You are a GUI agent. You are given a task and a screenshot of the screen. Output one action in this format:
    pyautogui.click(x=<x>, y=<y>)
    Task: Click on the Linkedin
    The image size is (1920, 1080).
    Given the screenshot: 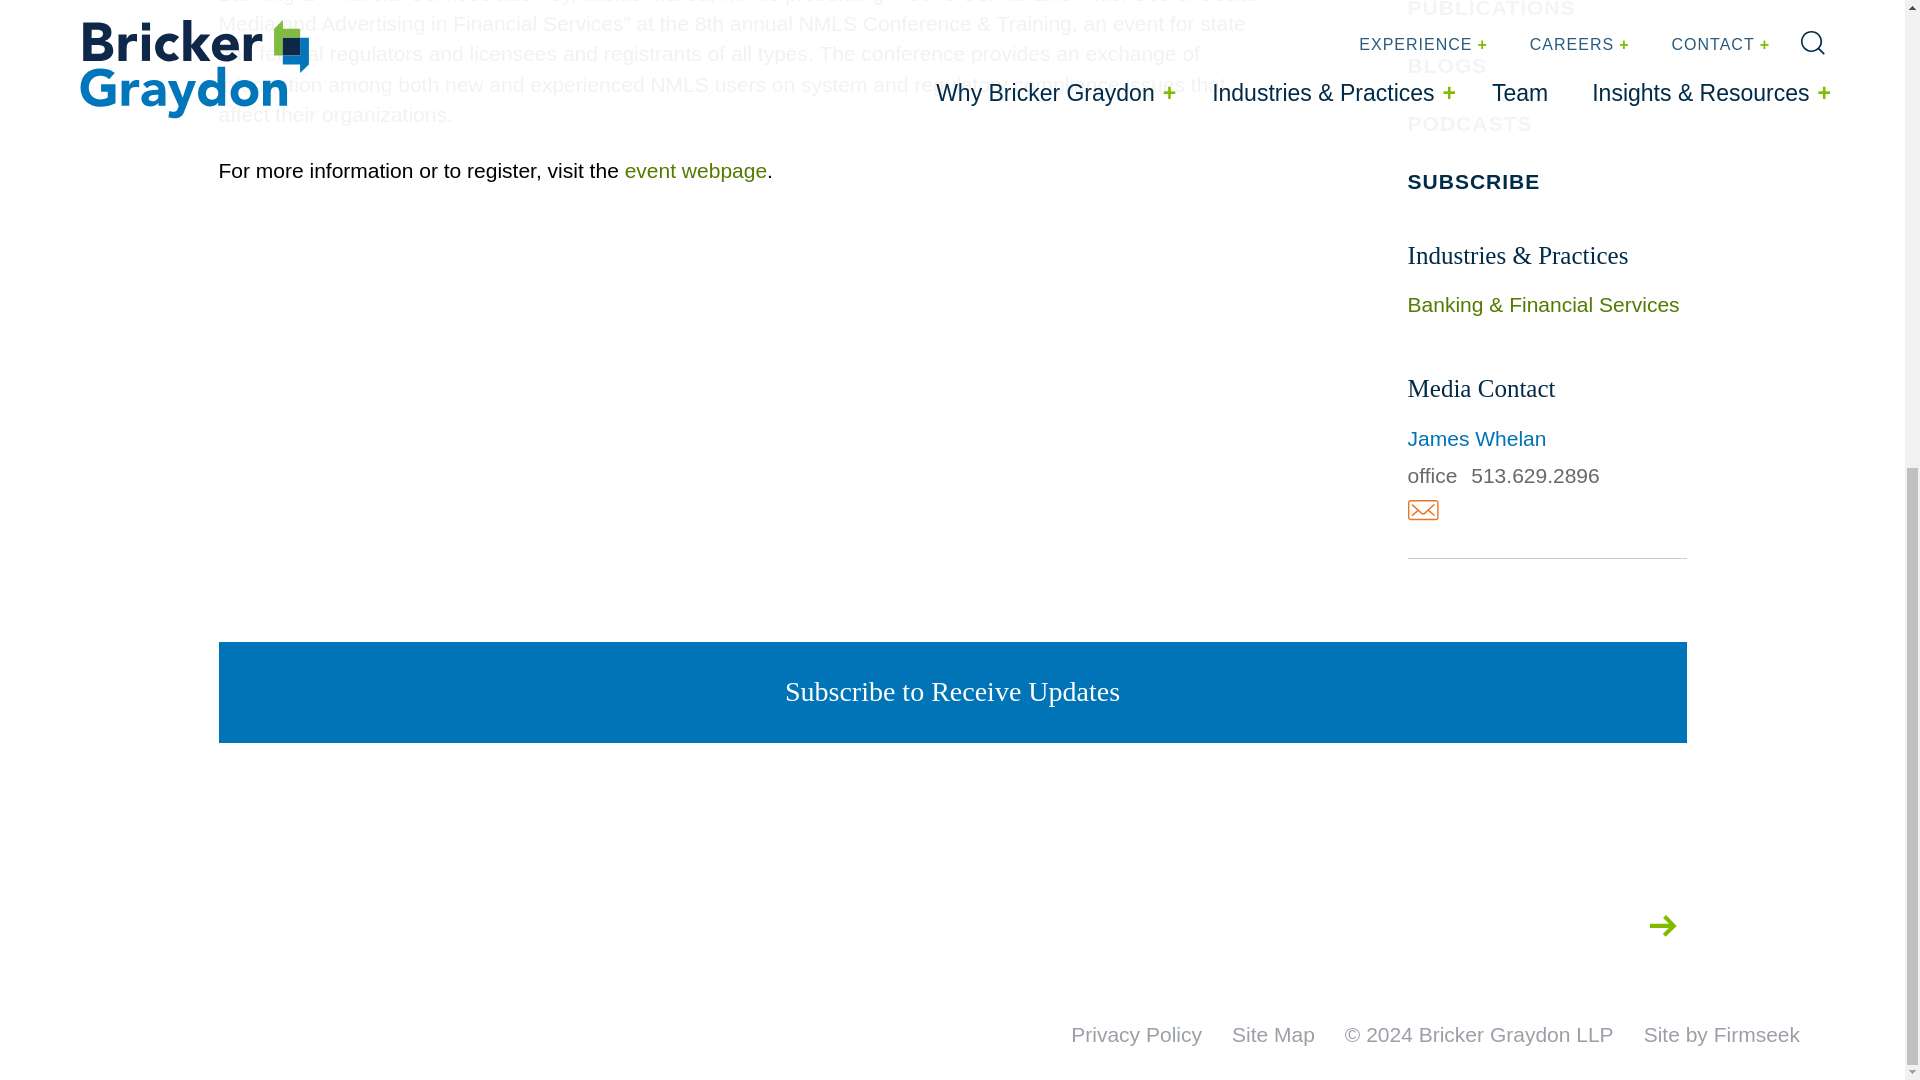 What is the action you would take?
    pyautogui.click(x=1536, y=925)
    